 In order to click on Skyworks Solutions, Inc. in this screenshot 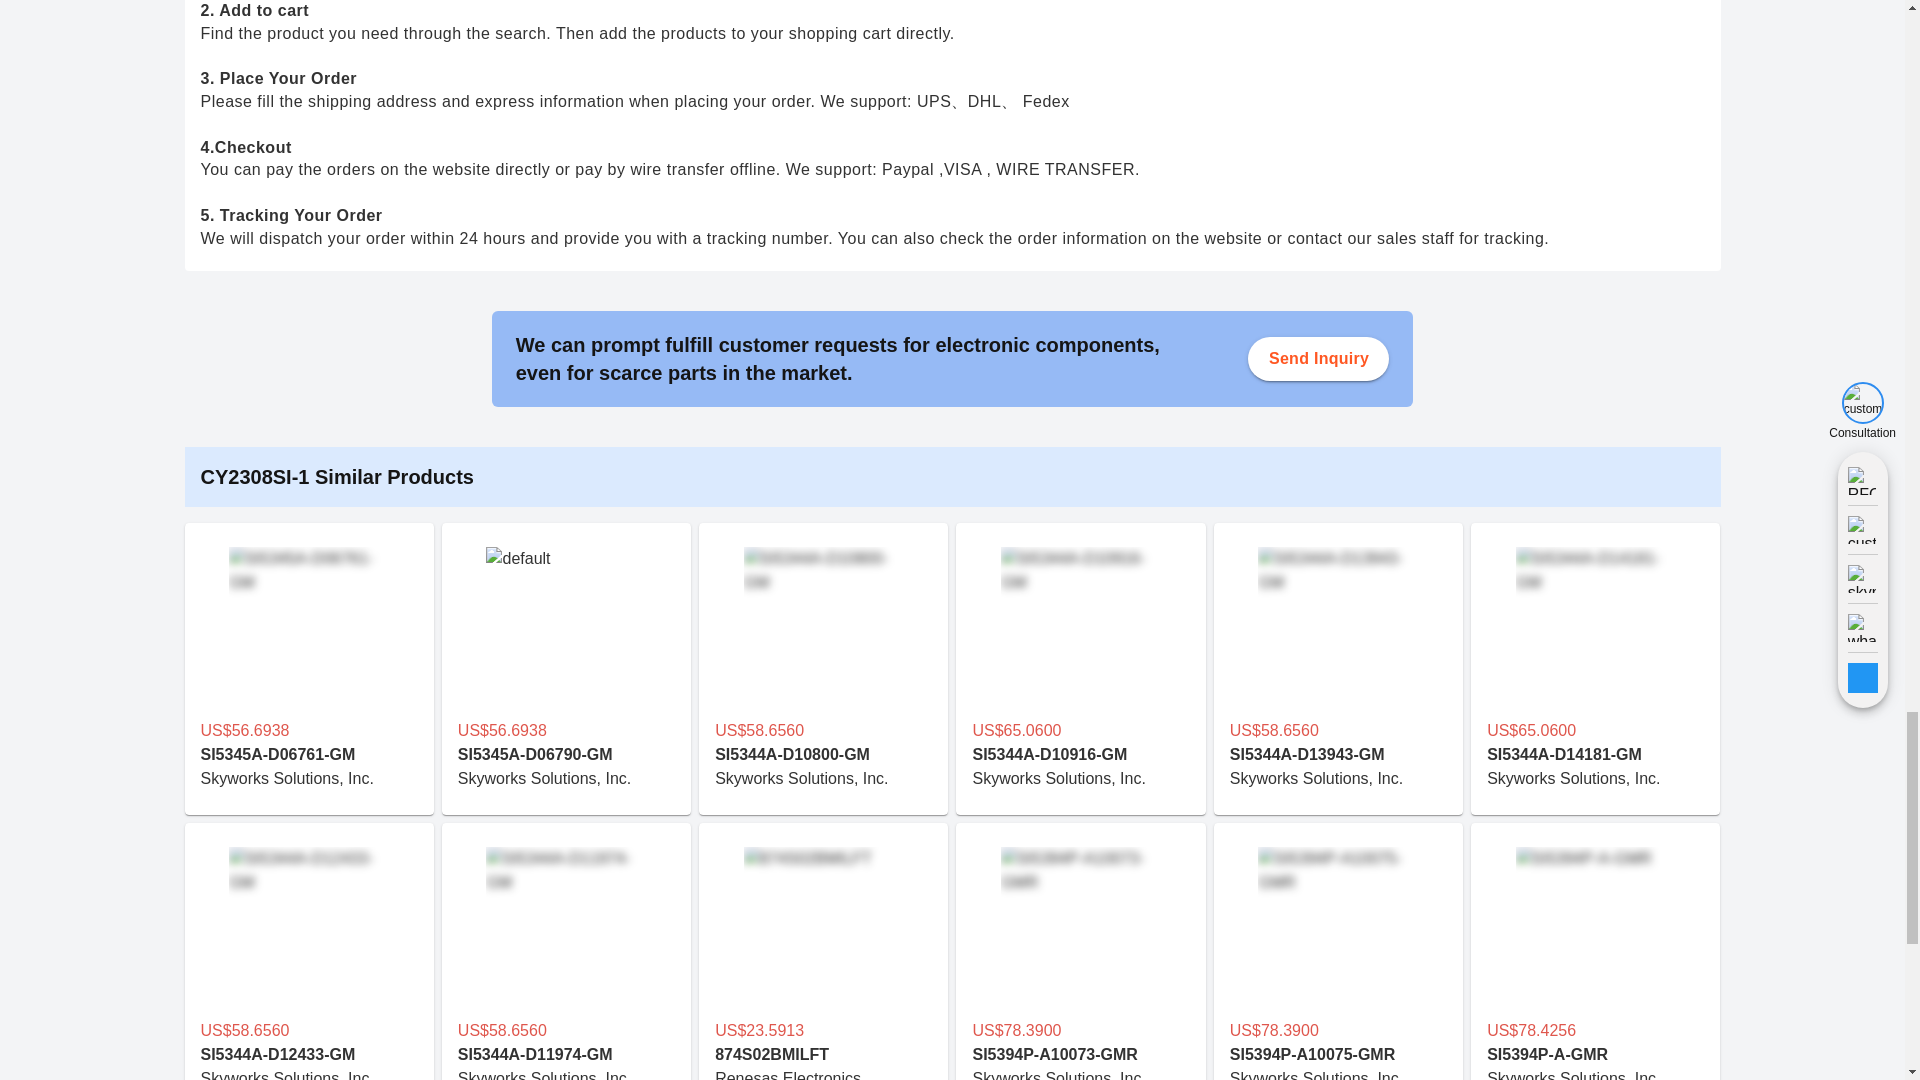, I will do `click(1338, 778)`.